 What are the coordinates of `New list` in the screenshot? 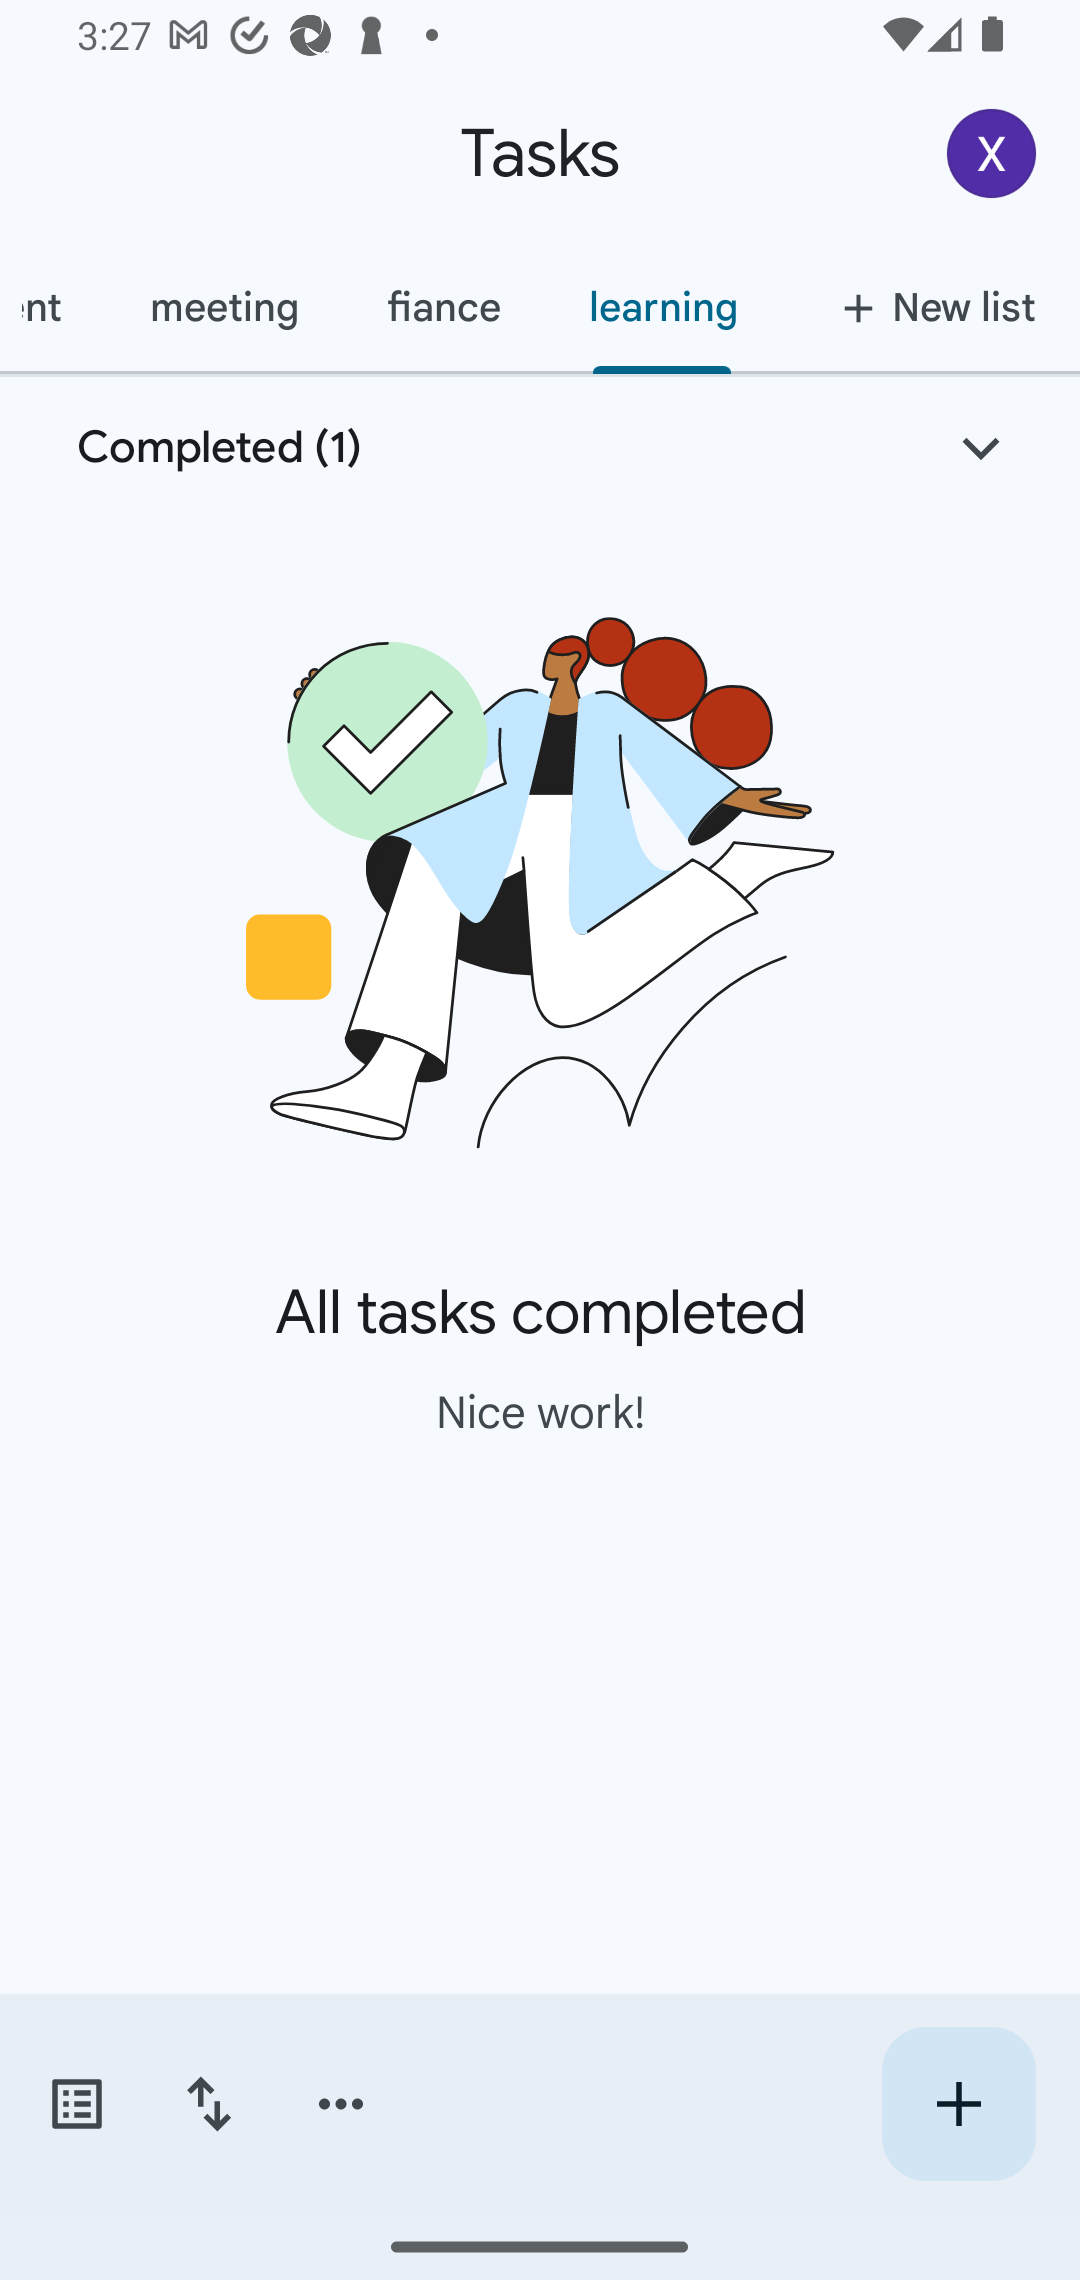 It's located at (930, 307).